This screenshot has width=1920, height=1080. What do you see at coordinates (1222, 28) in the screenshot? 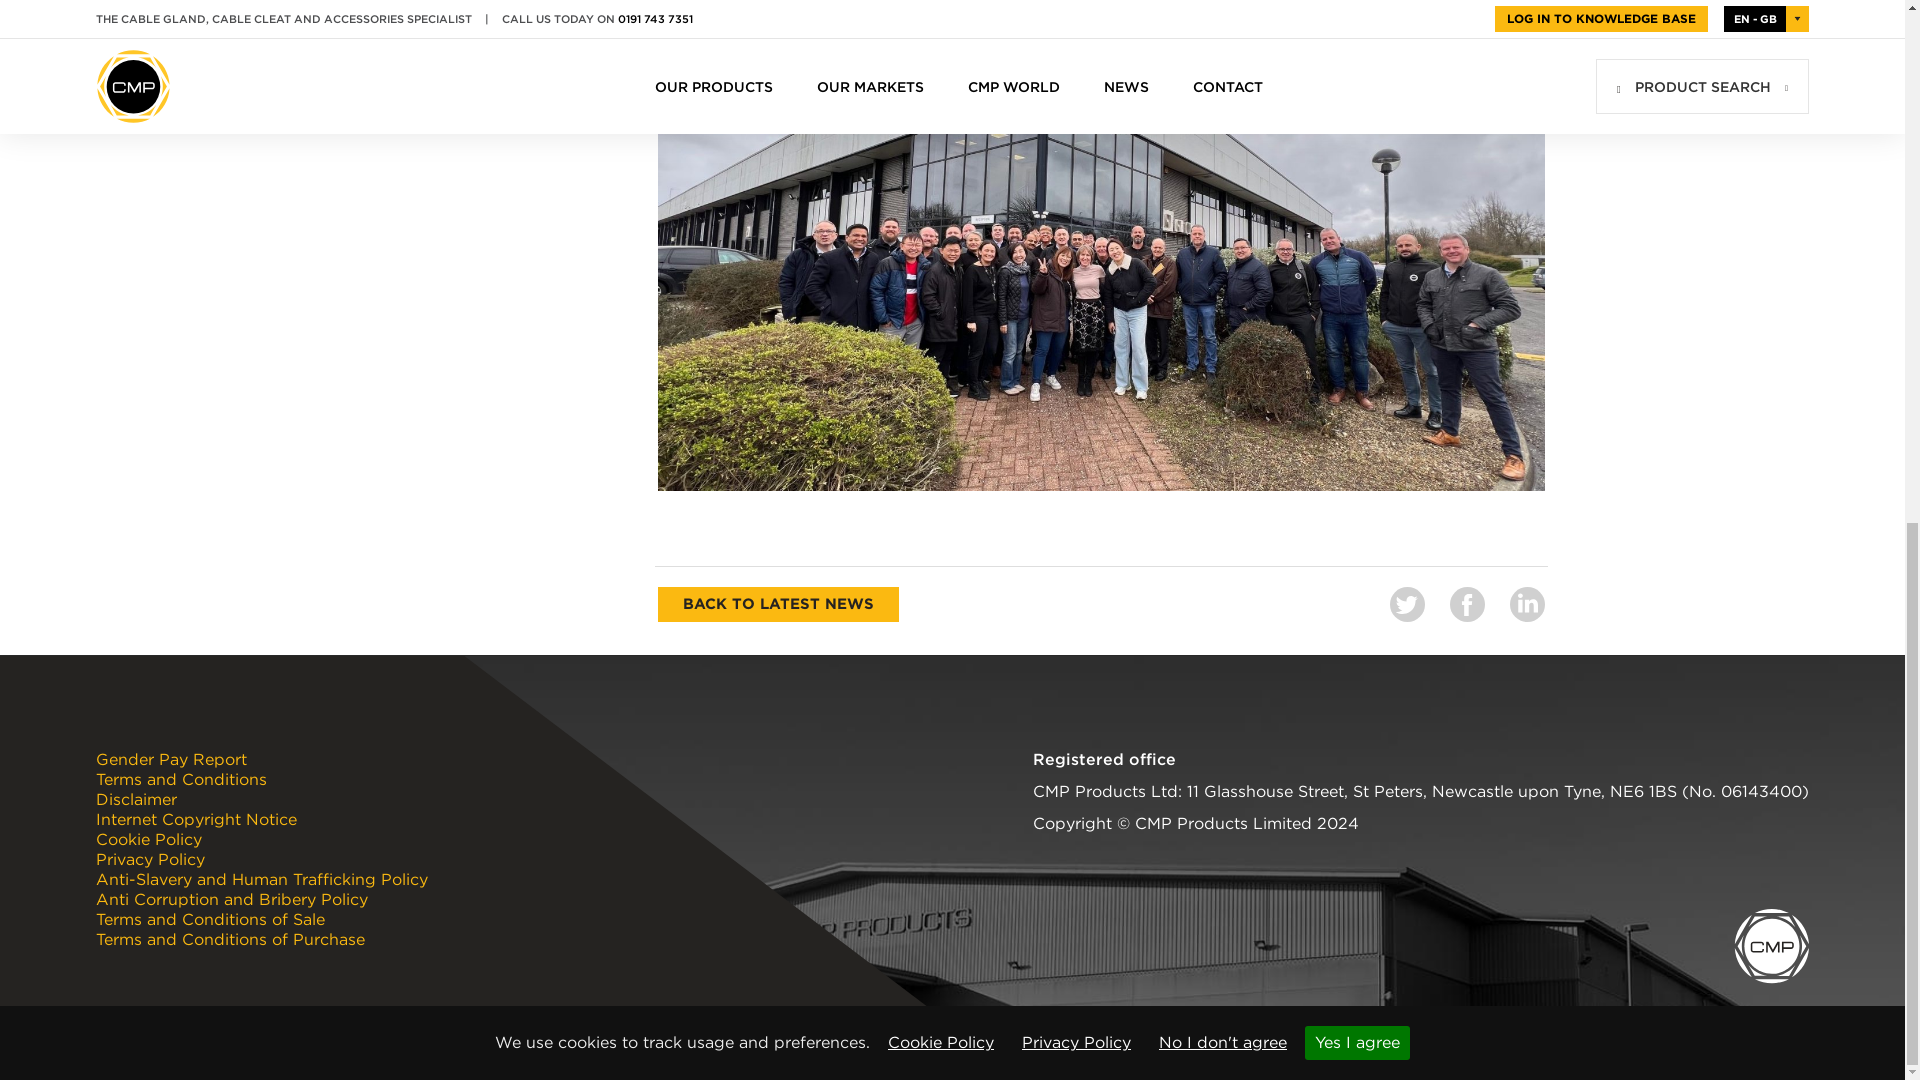
I see `No I don't agree` at bounding box center [1222, 28].